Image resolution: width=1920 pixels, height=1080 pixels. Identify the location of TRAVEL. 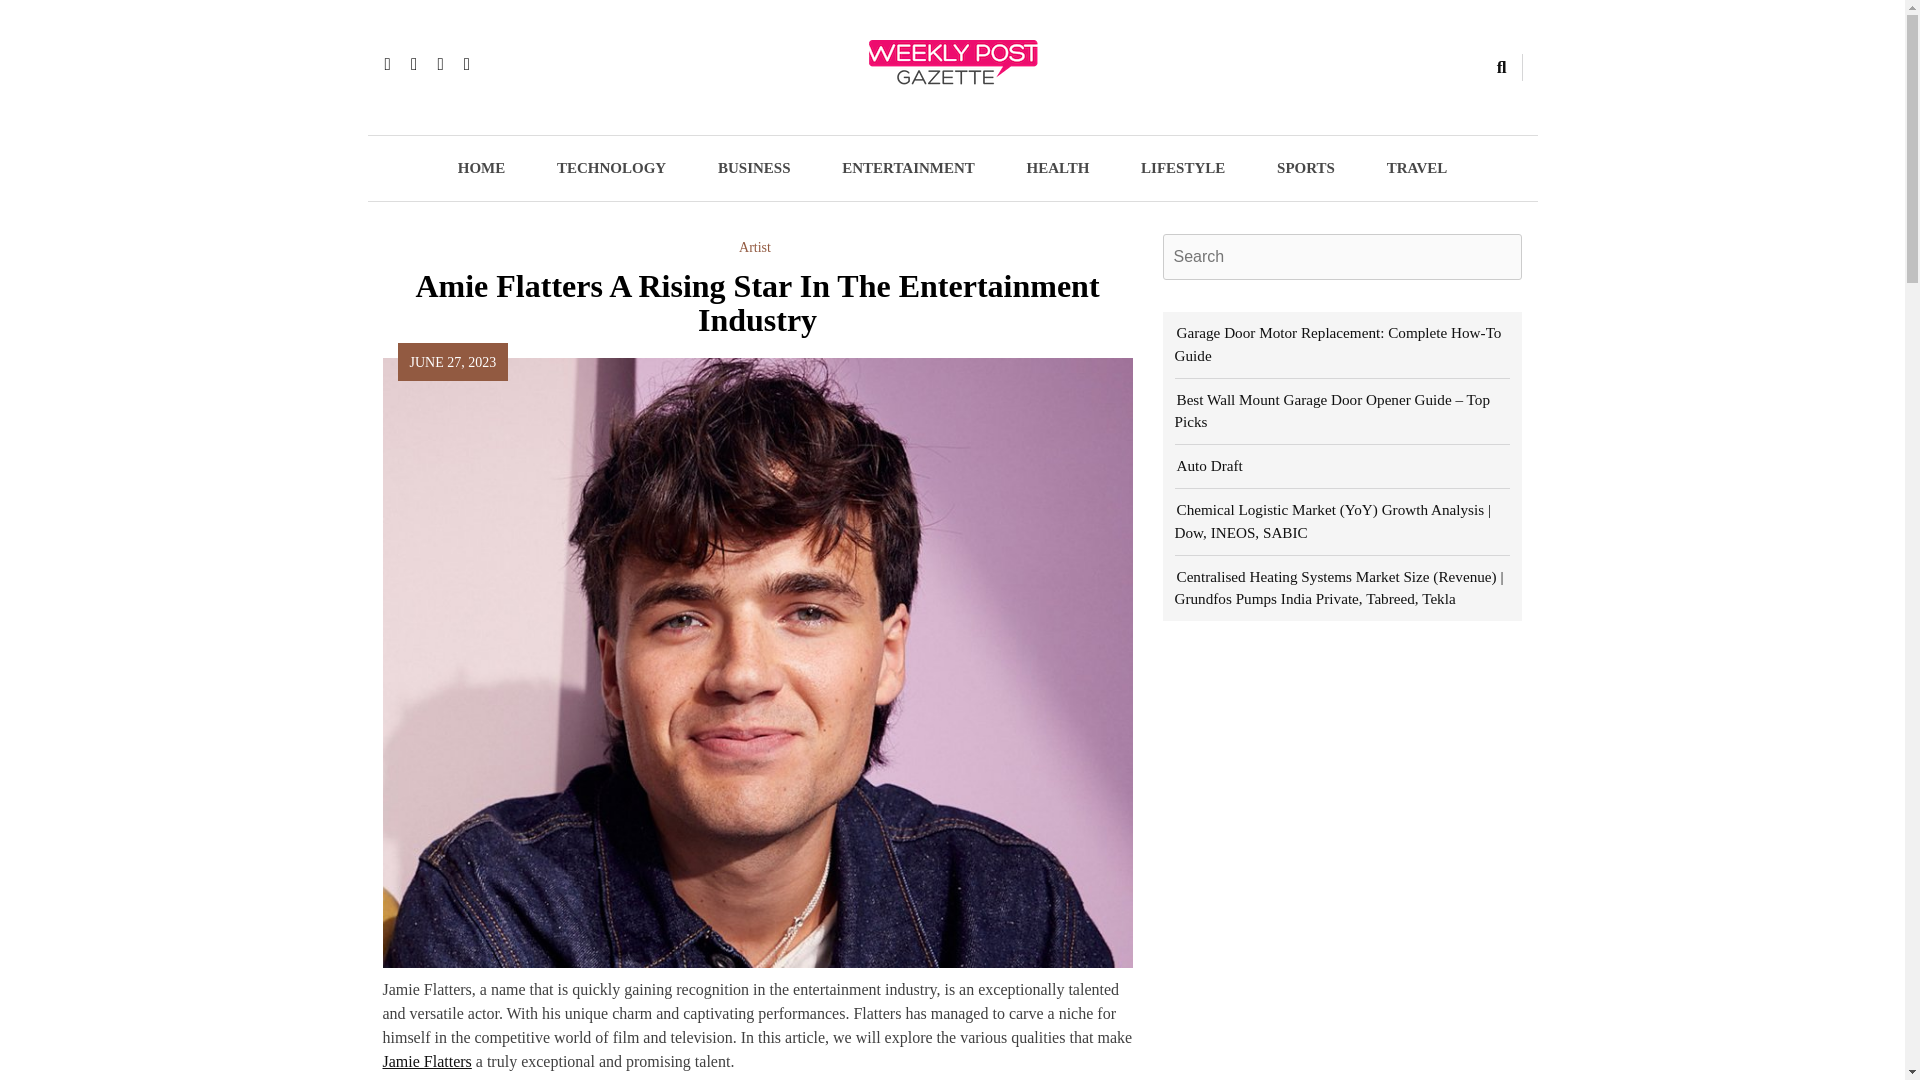
(1418, 168).